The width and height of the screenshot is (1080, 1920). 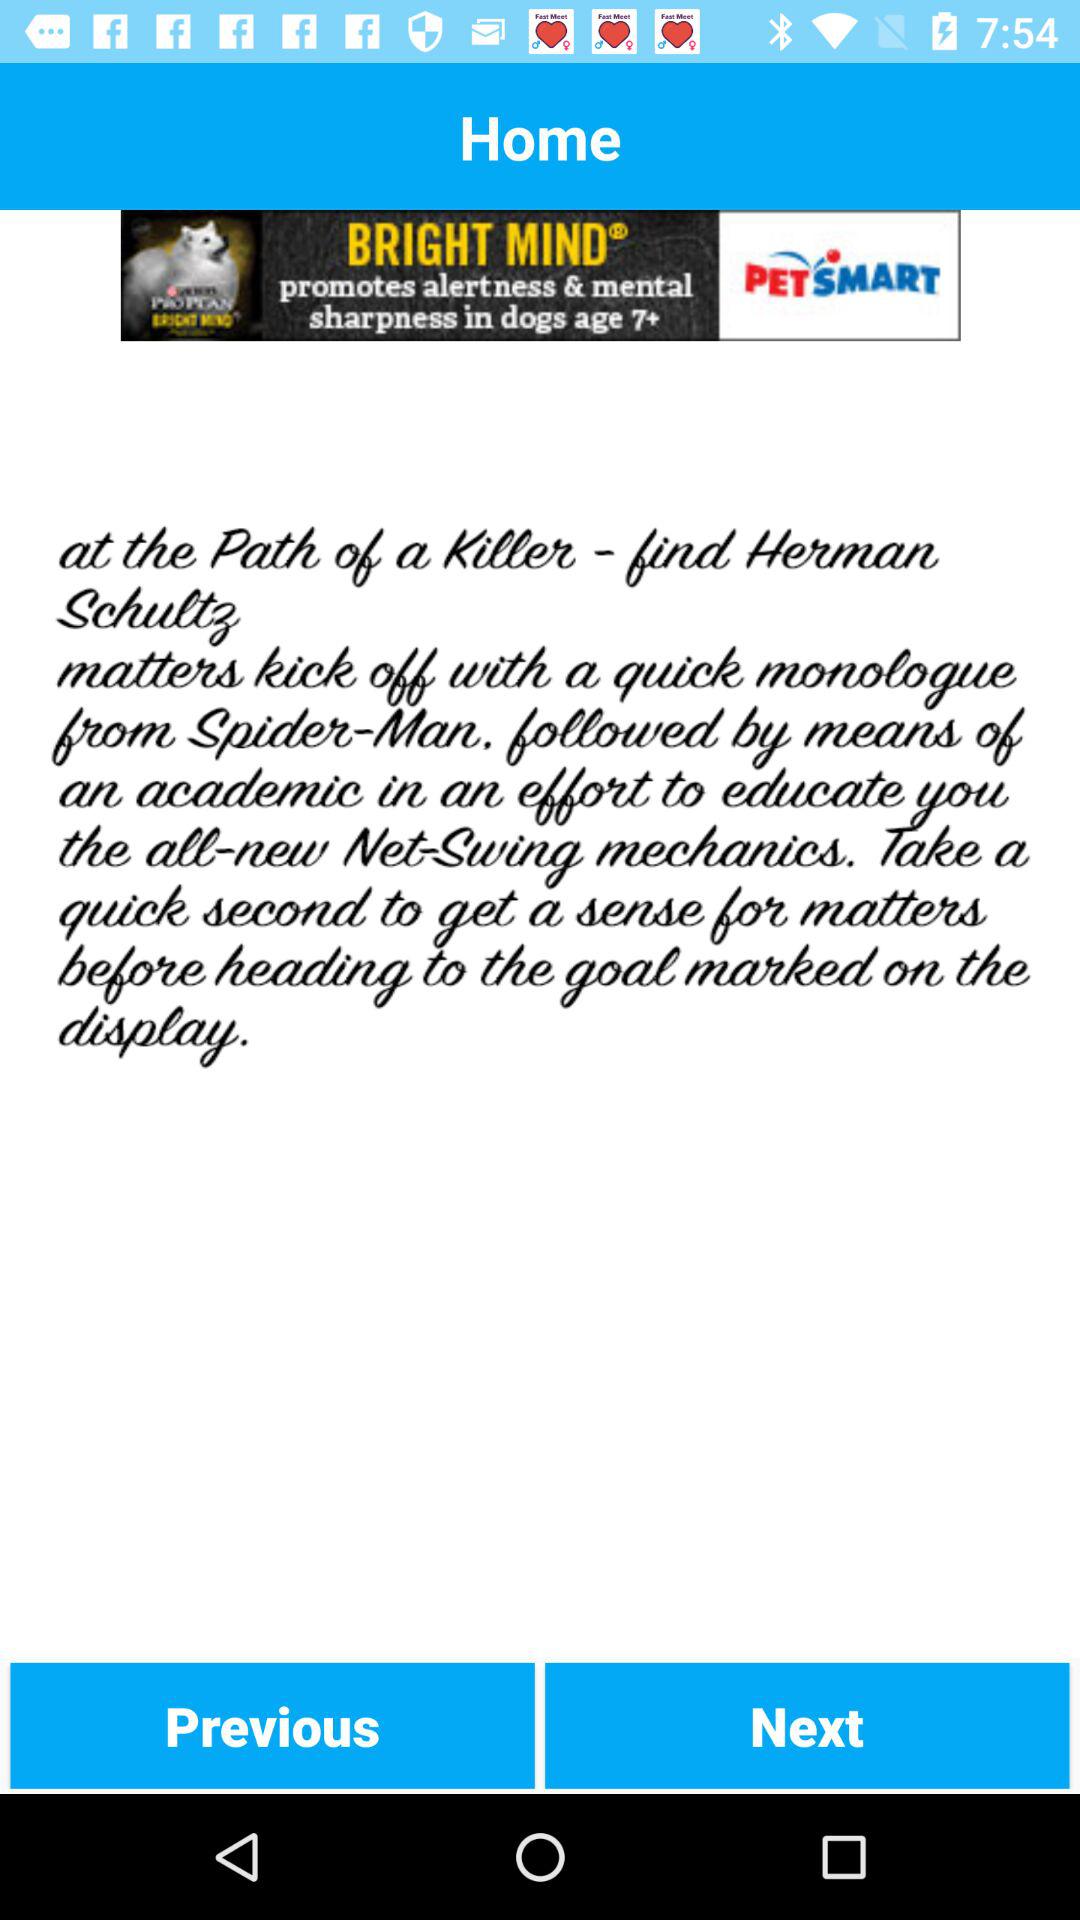 I want to click on advertisement banner, so click(x=540, y=276).